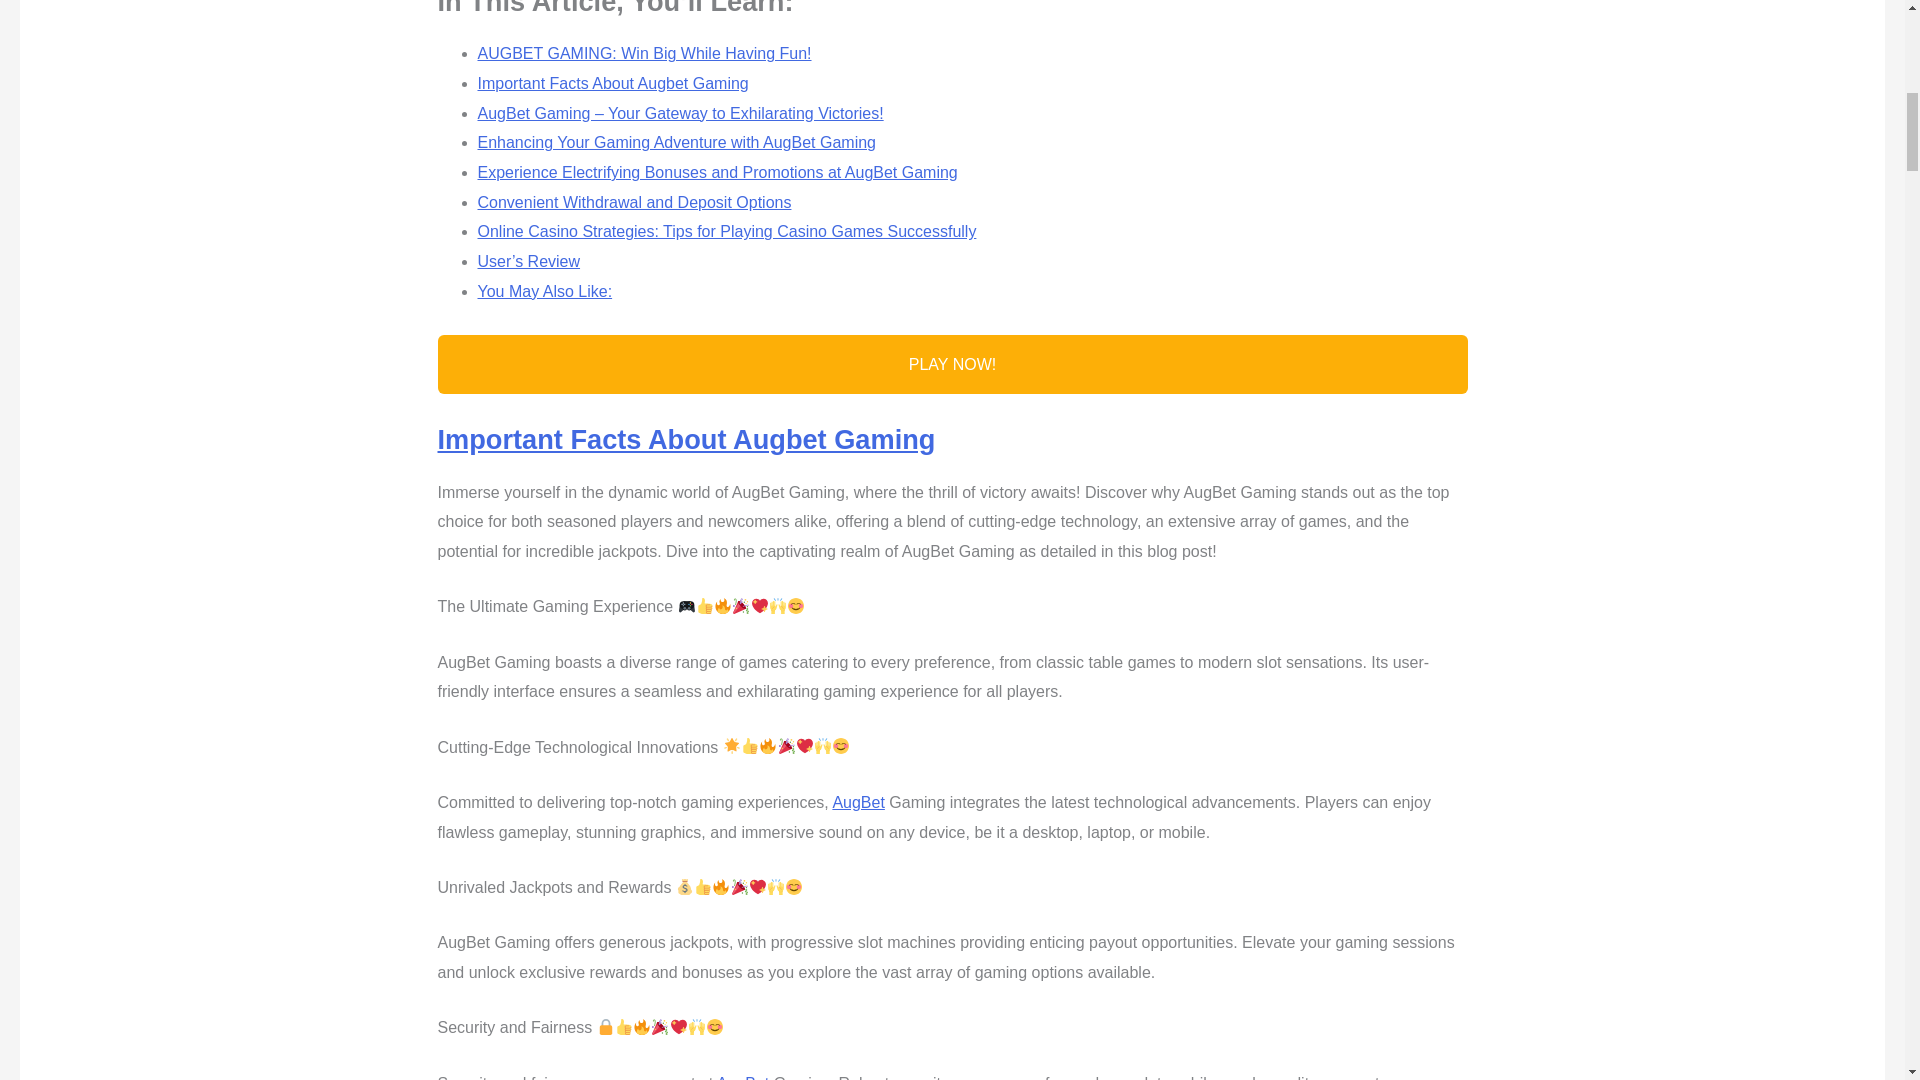 The image size is (1920, 1080). I want to click on Important Facts About Augbet Gaming, so click(686, 439).